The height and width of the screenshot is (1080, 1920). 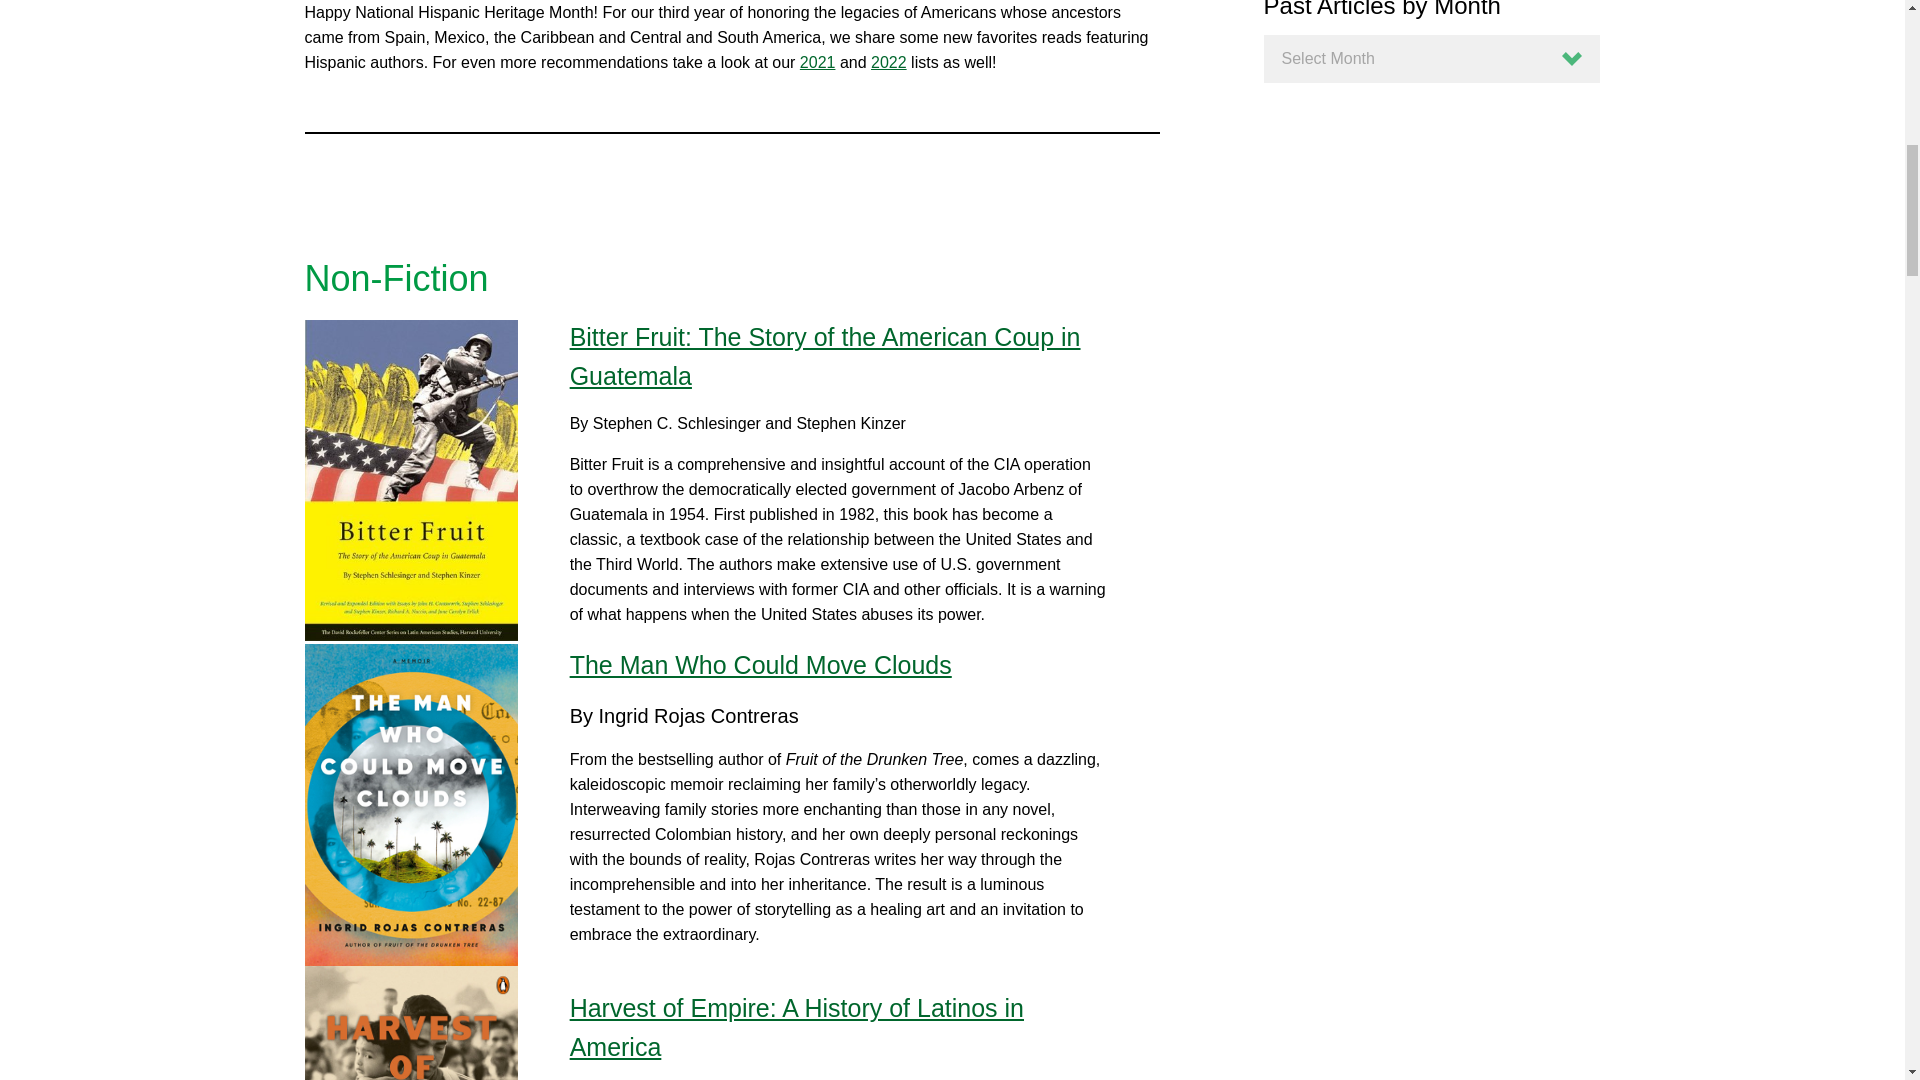 What do you see at coordinates (825, 356) in the screenshot?
I see `Bitter Fruit: The Story of the American Coup in Guatemala` at bounding box center [825, 356].